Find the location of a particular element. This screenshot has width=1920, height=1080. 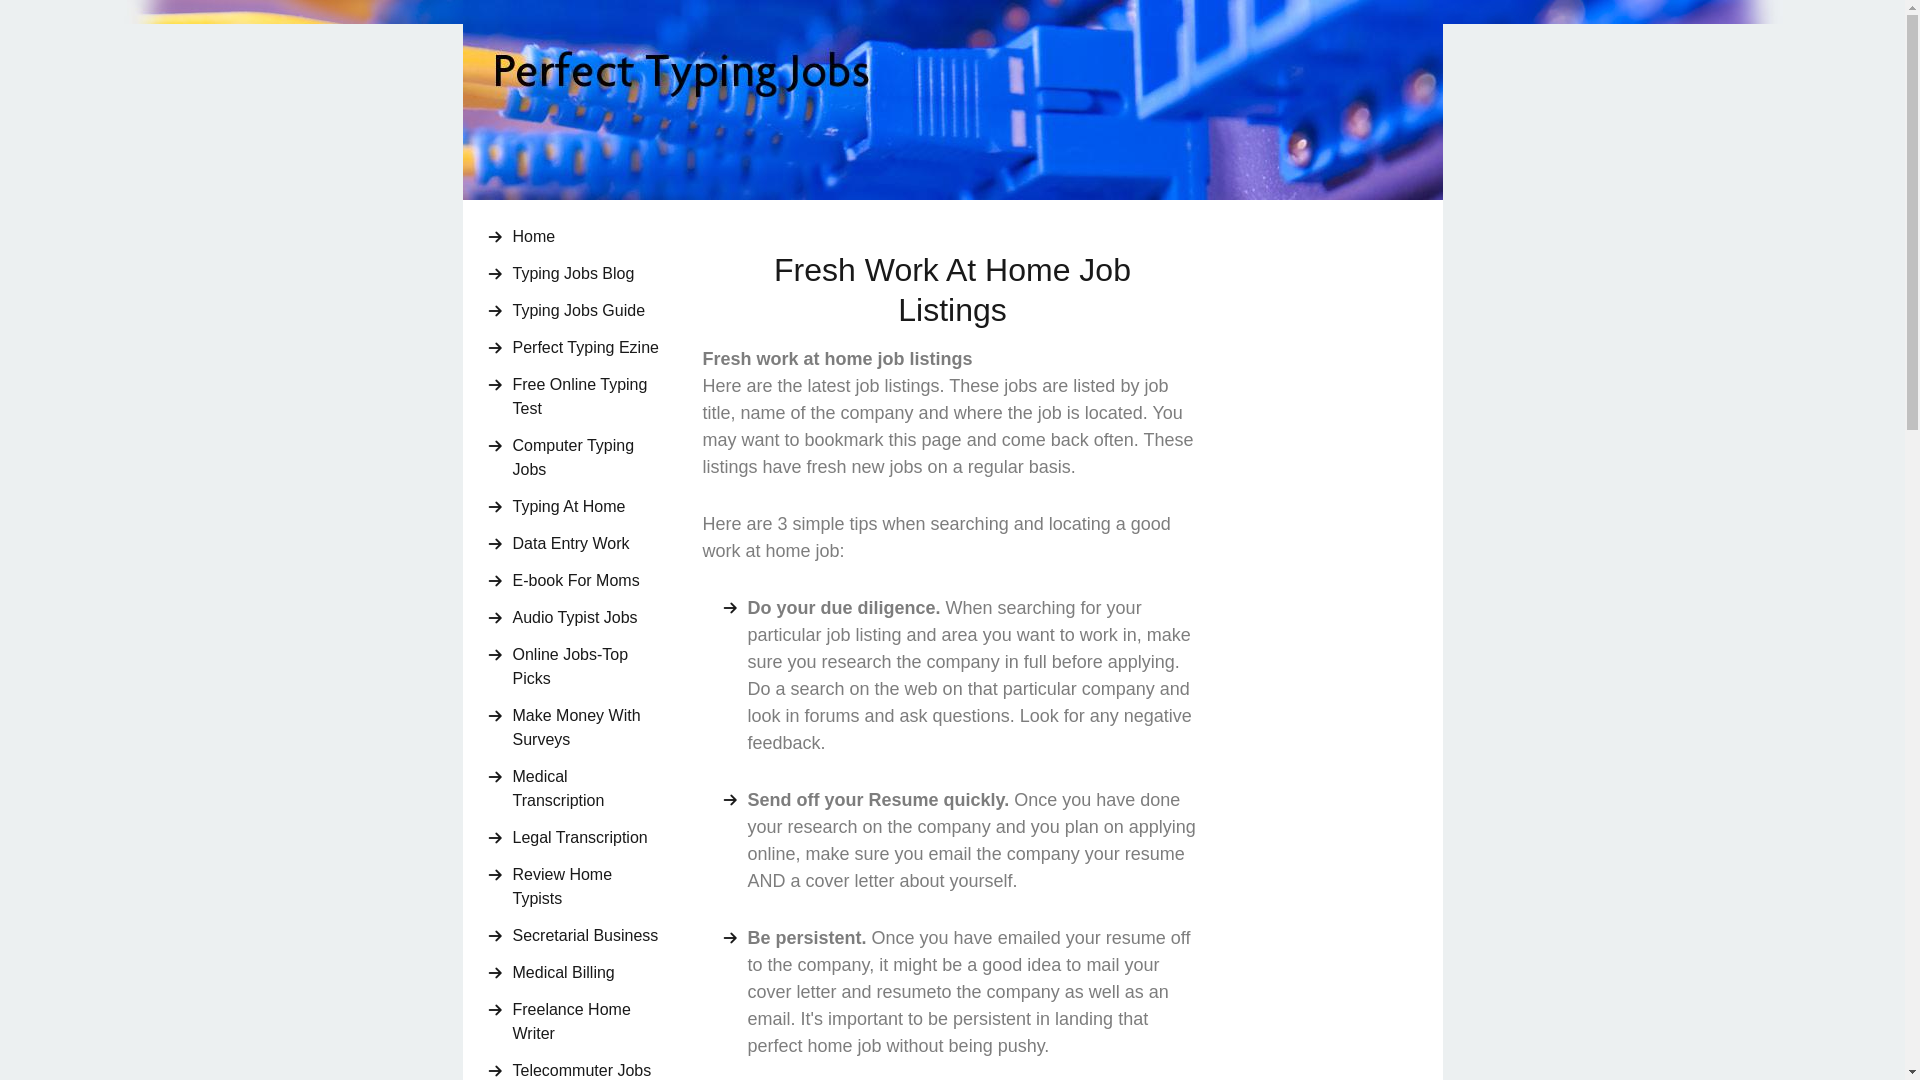

Medical Billing is located at coordinates (587, 972).